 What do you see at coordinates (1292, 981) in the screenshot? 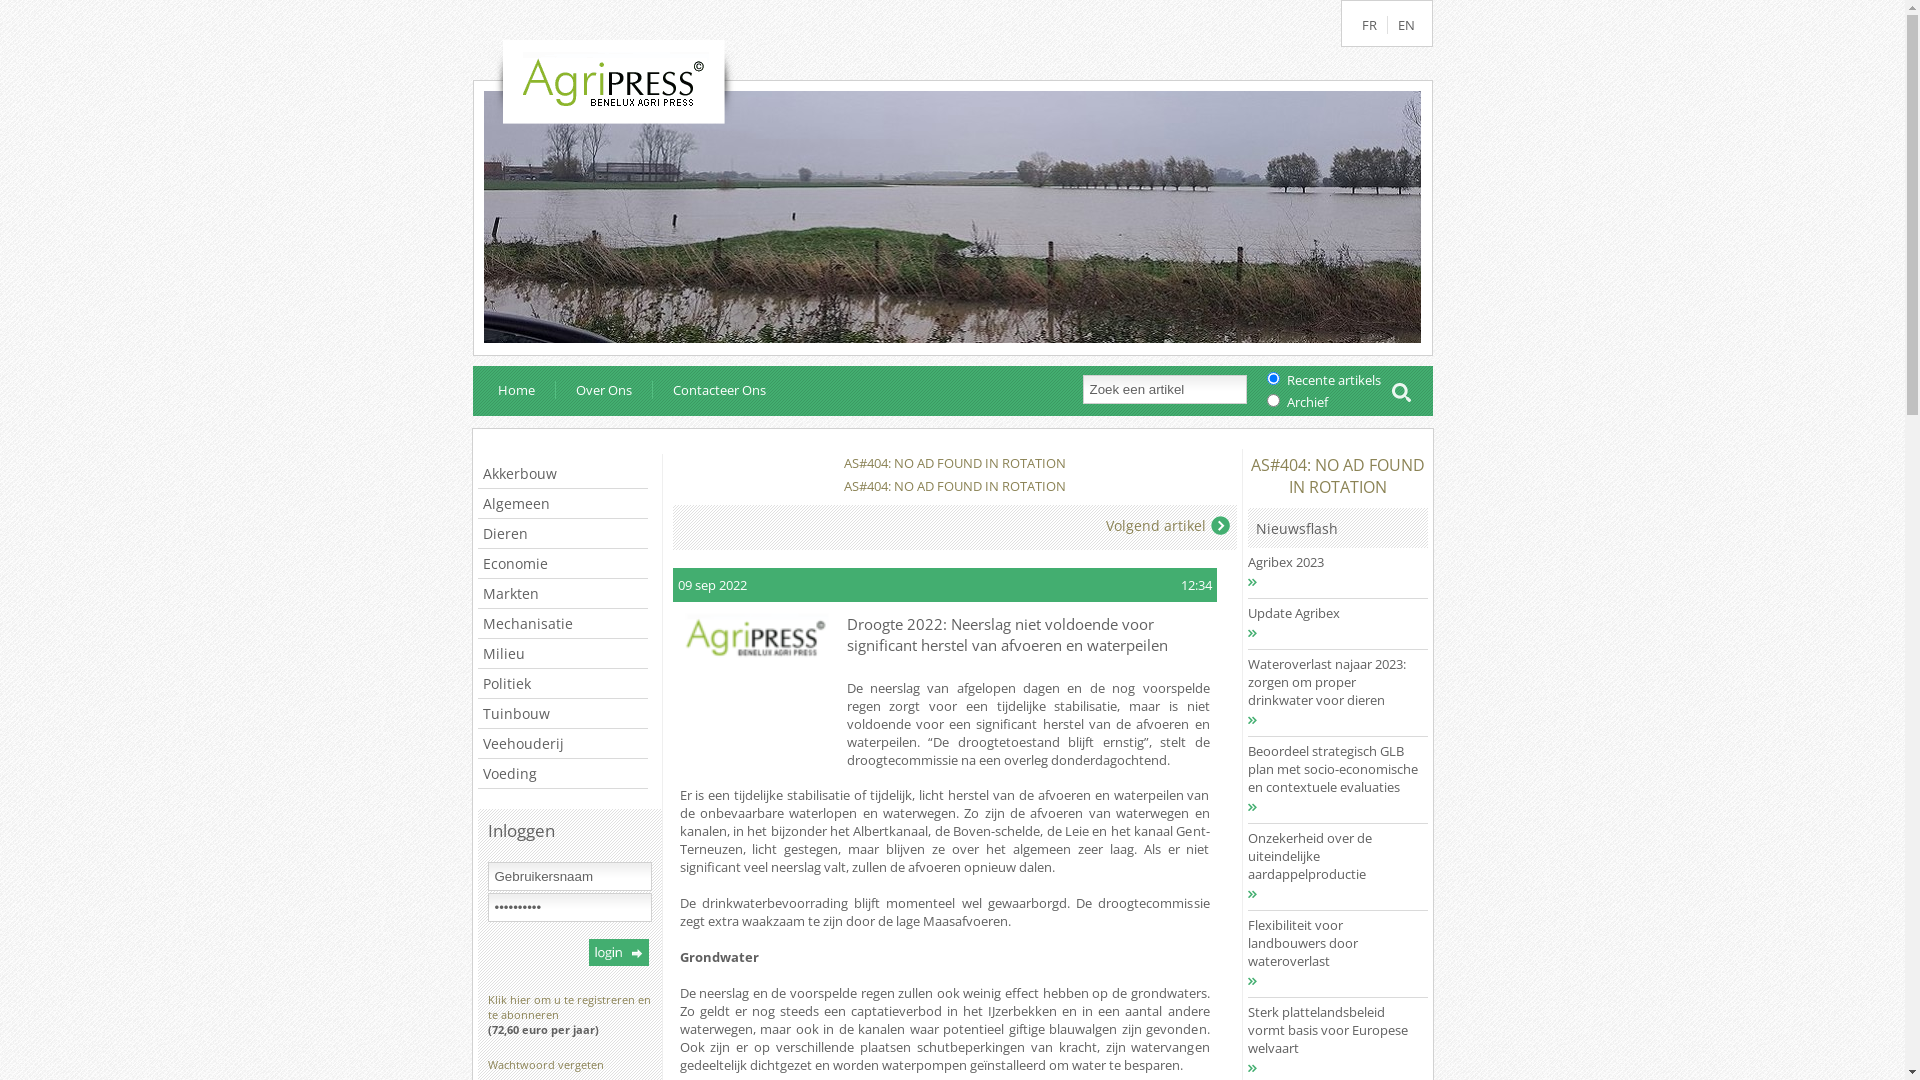
I see `Lees meer` at bounding box center [1292, 981].